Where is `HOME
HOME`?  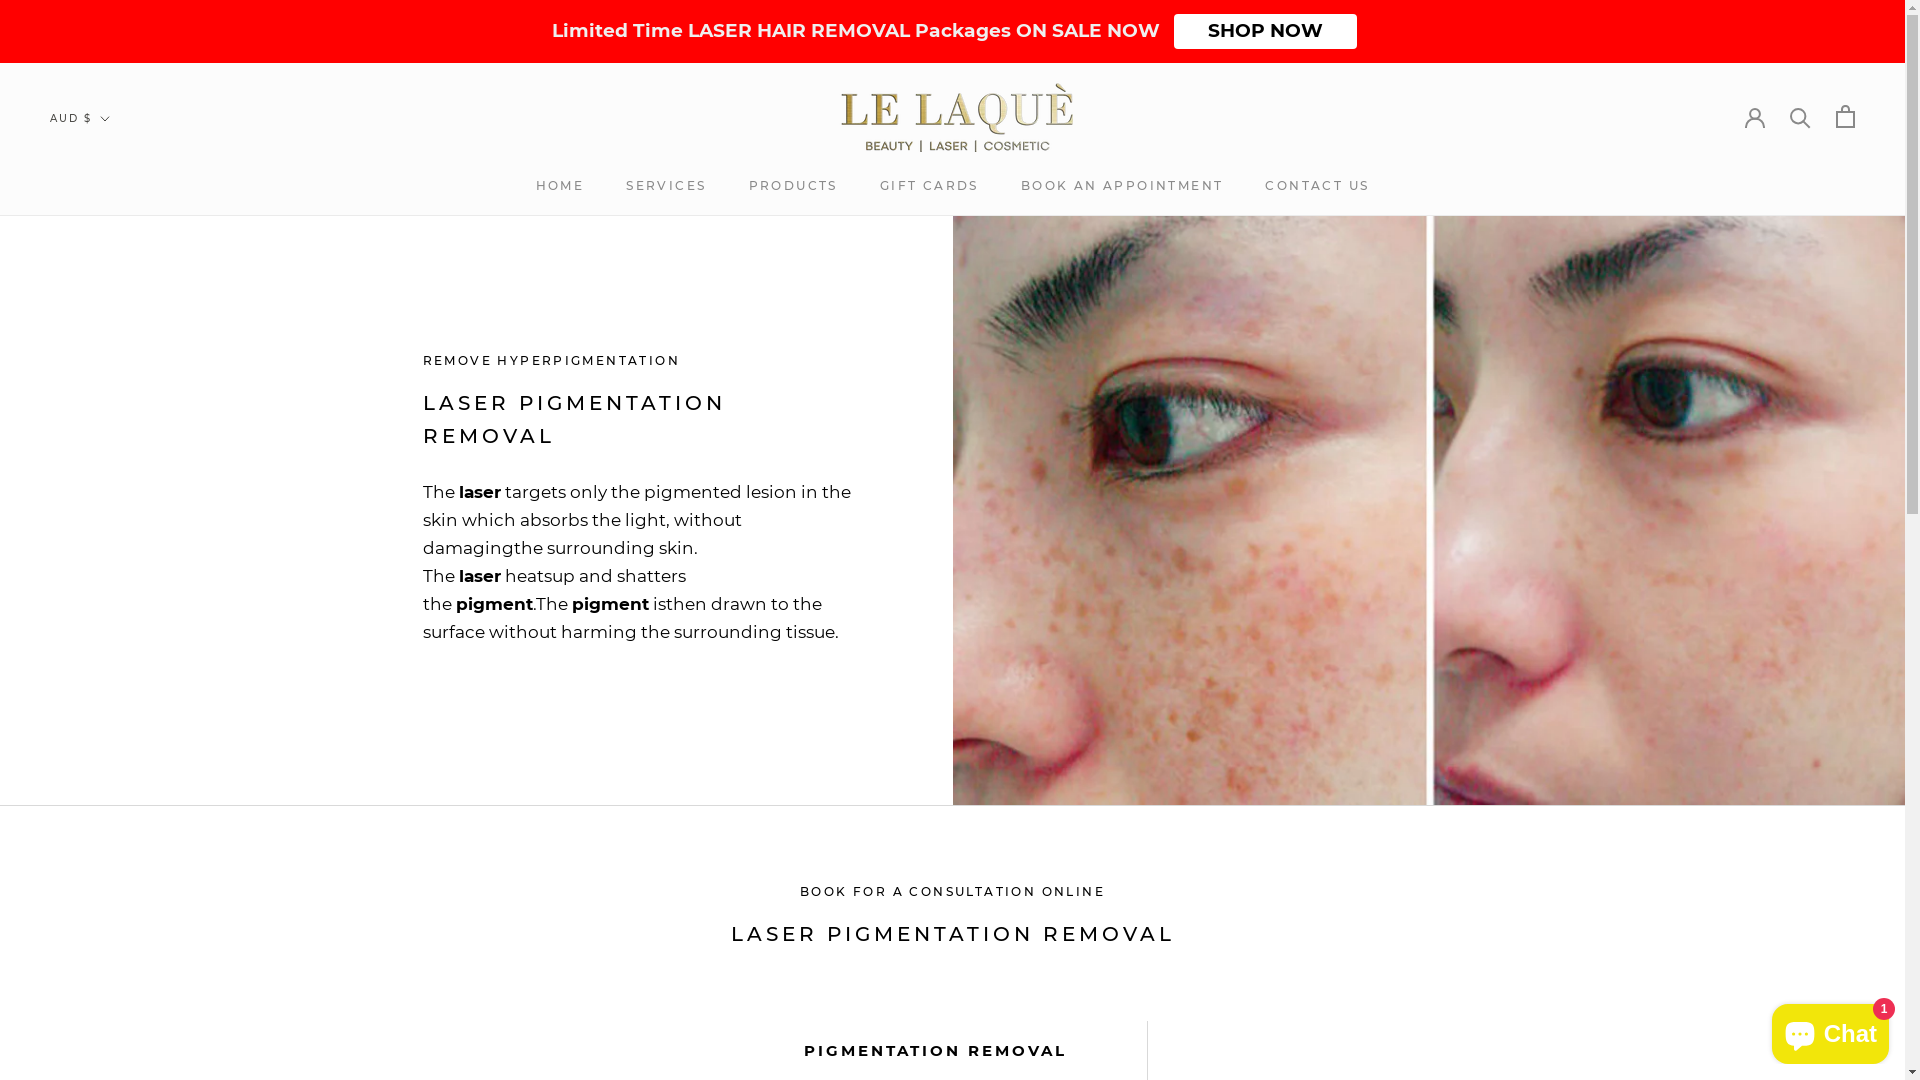
HOME
HOME is located at coordinates (560, 186).